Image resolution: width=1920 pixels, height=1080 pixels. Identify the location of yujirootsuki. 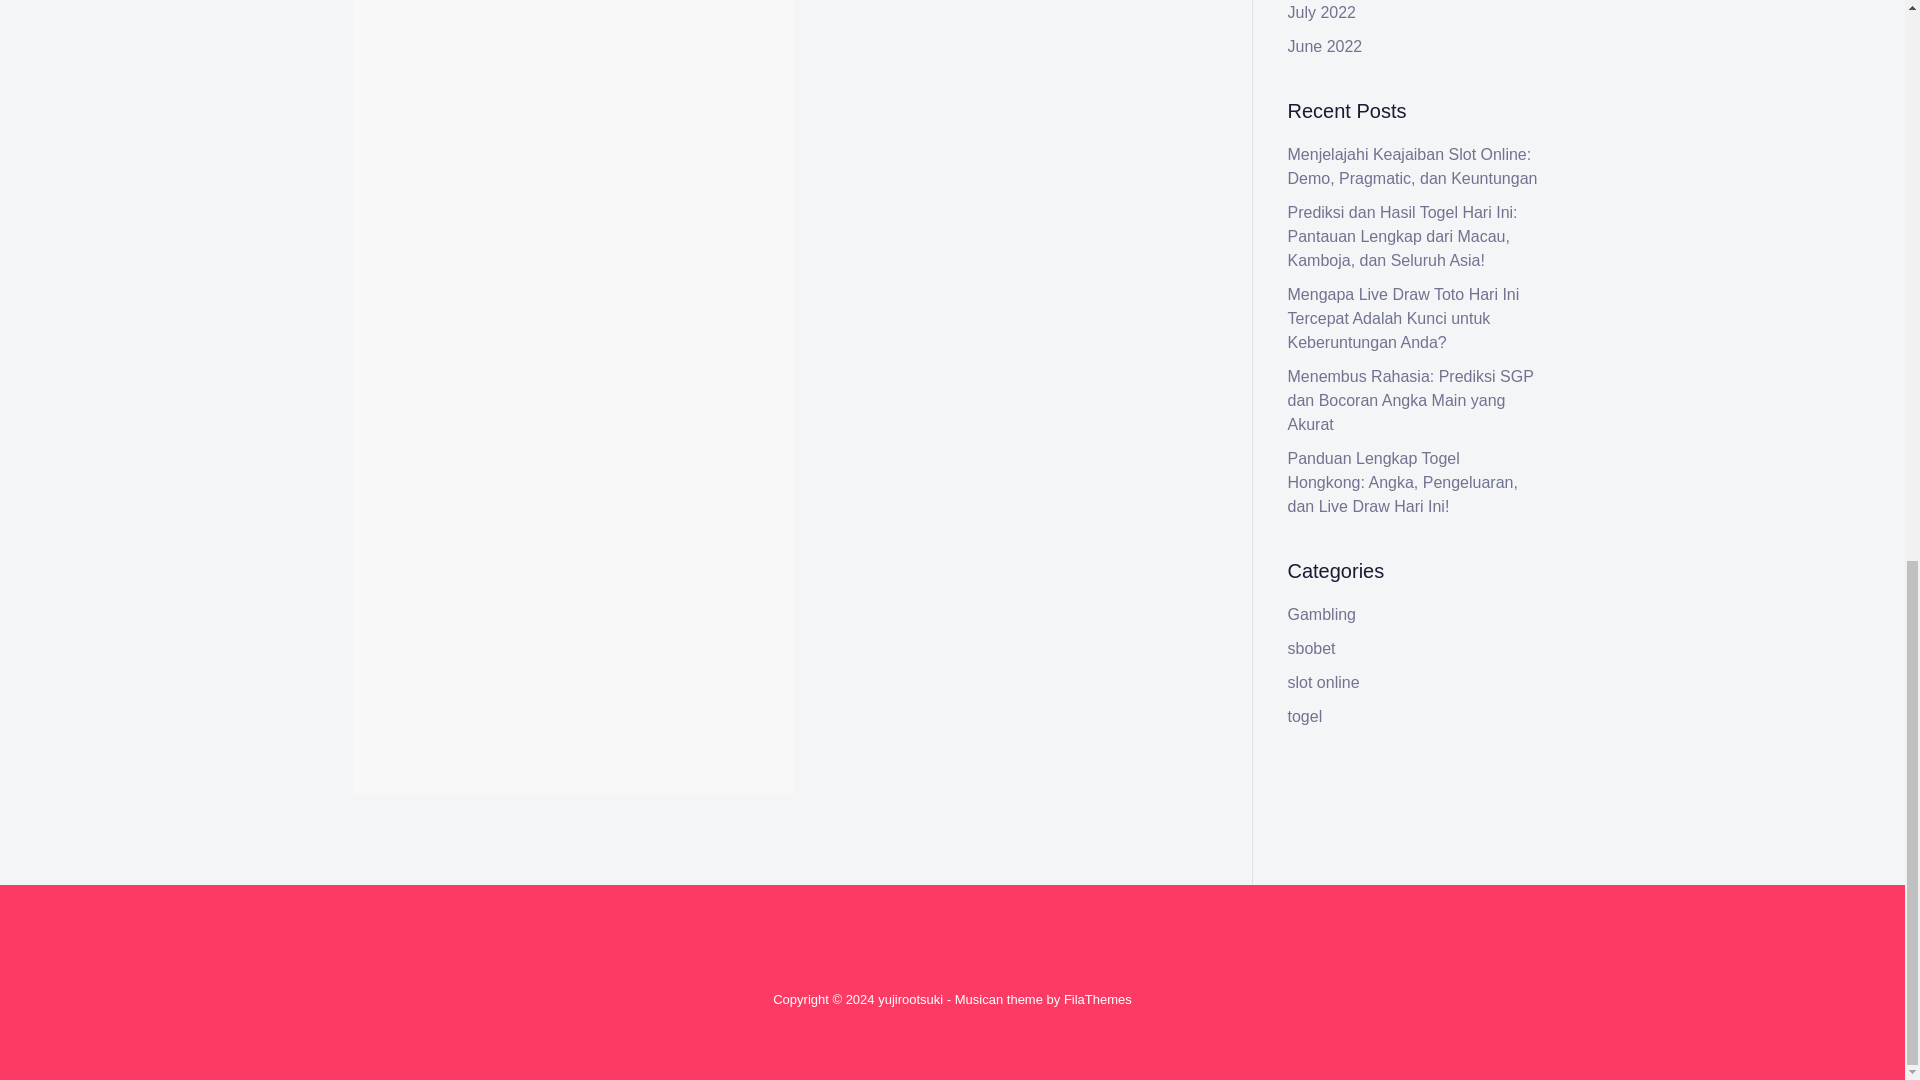
(910, 999).